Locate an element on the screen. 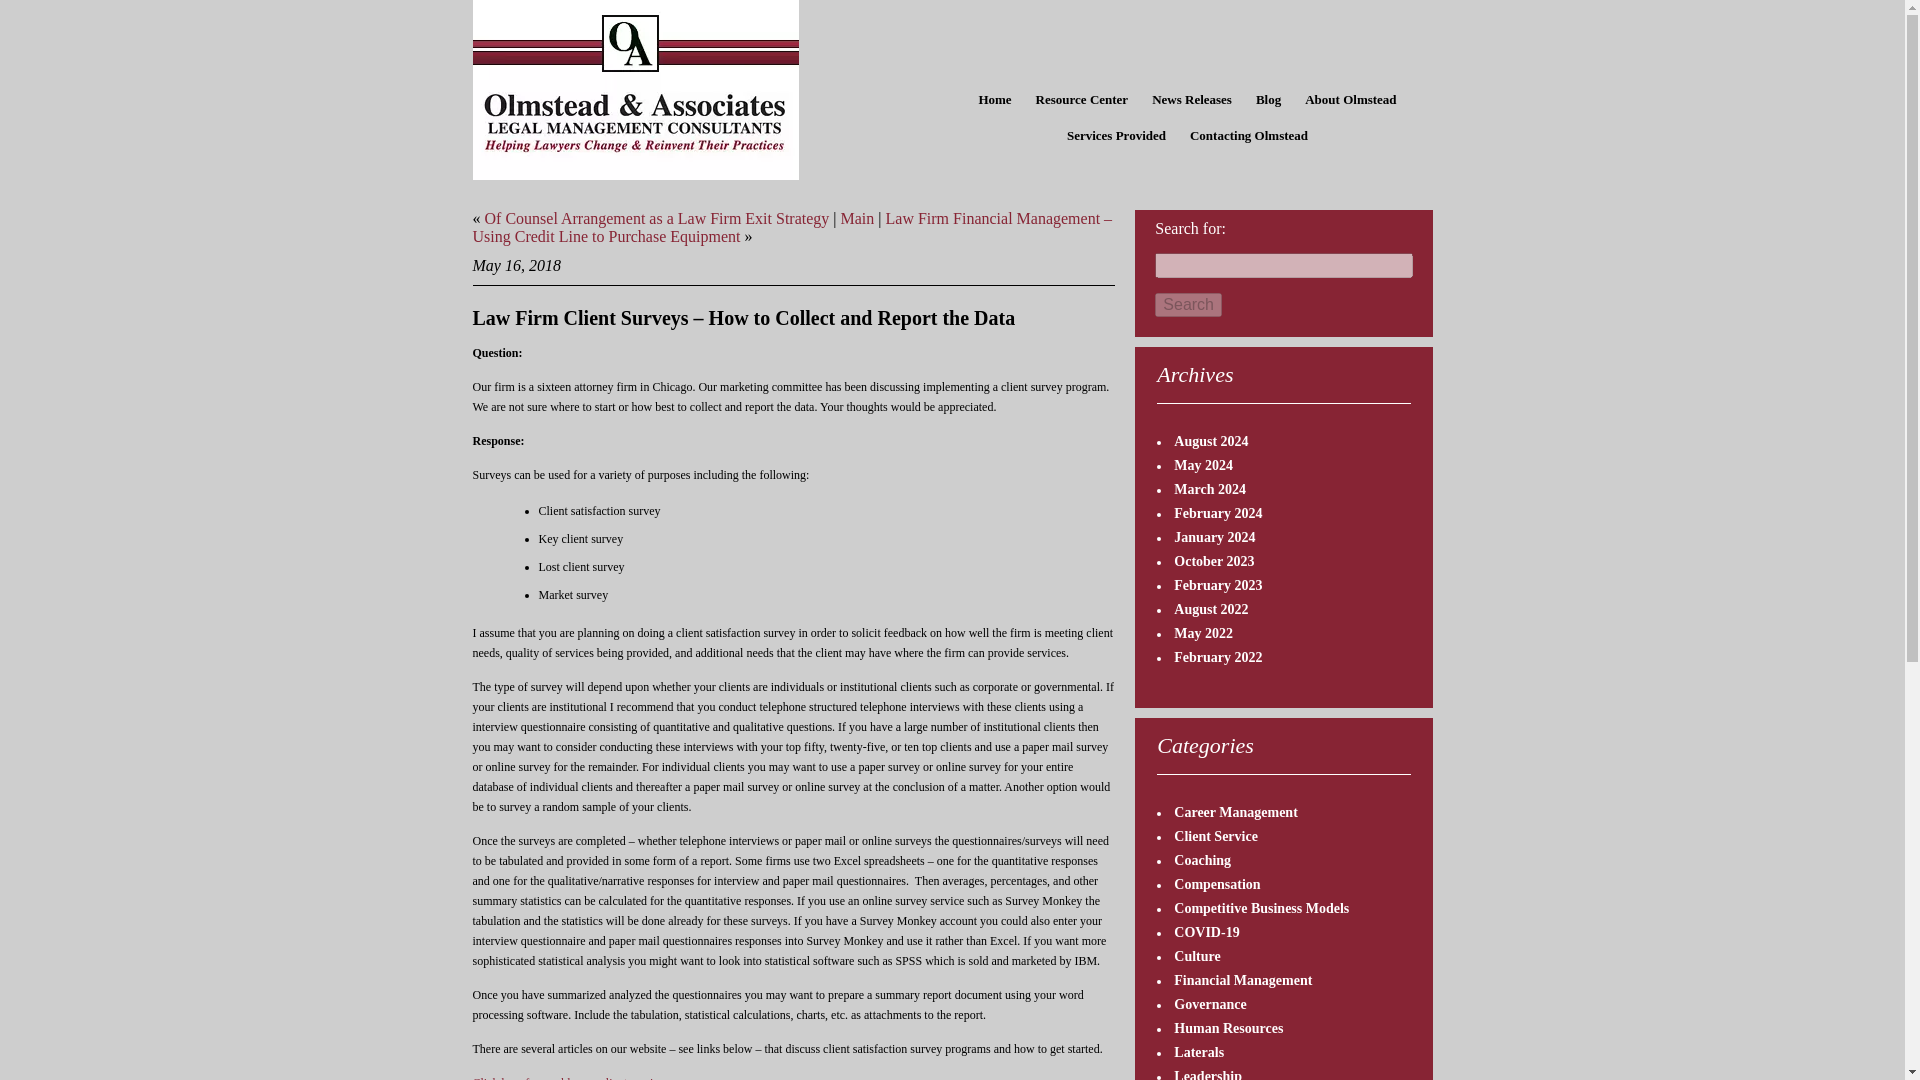 This screenshot has width=1920, height=1080. Main is located at coordinates (858, 218).